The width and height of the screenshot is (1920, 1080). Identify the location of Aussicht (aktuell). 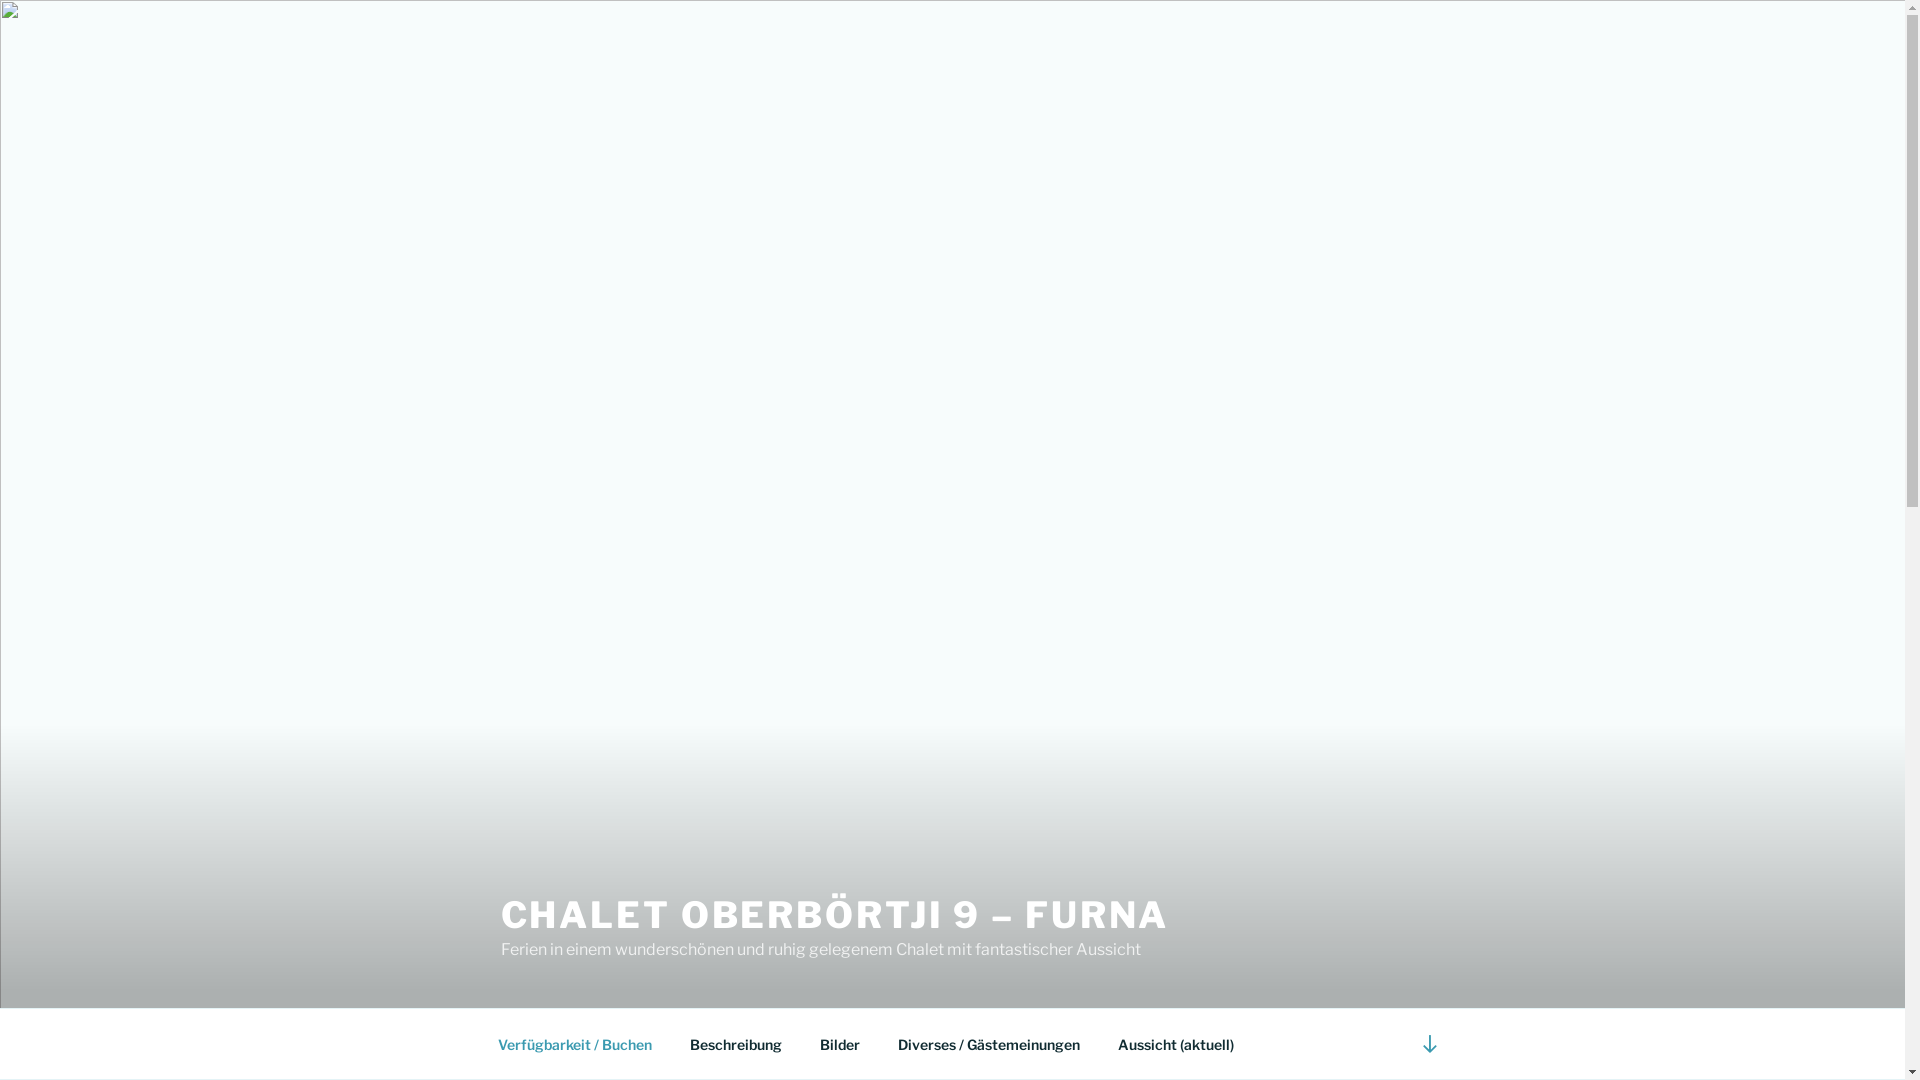
(1176, 1044).